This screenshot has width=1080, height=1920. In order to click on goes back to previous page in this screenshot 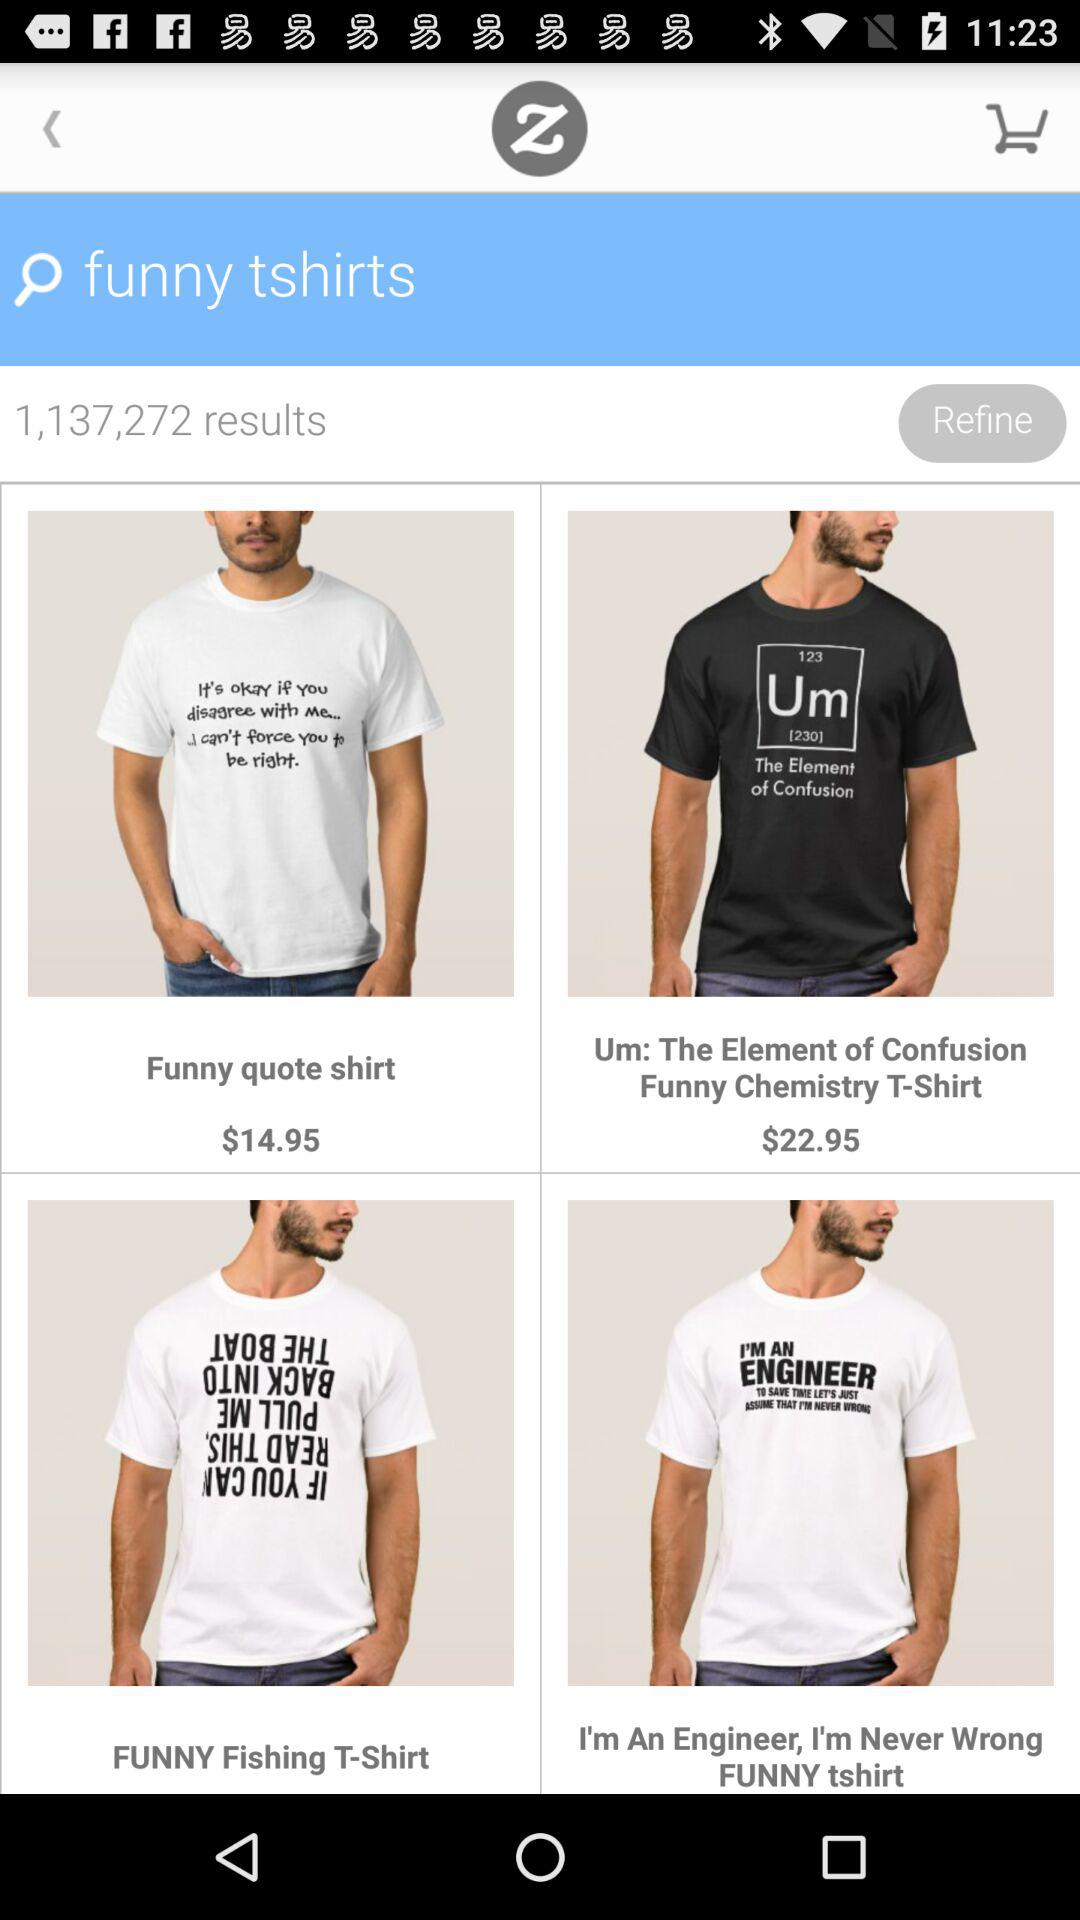, I will do `click(52, 128)`.